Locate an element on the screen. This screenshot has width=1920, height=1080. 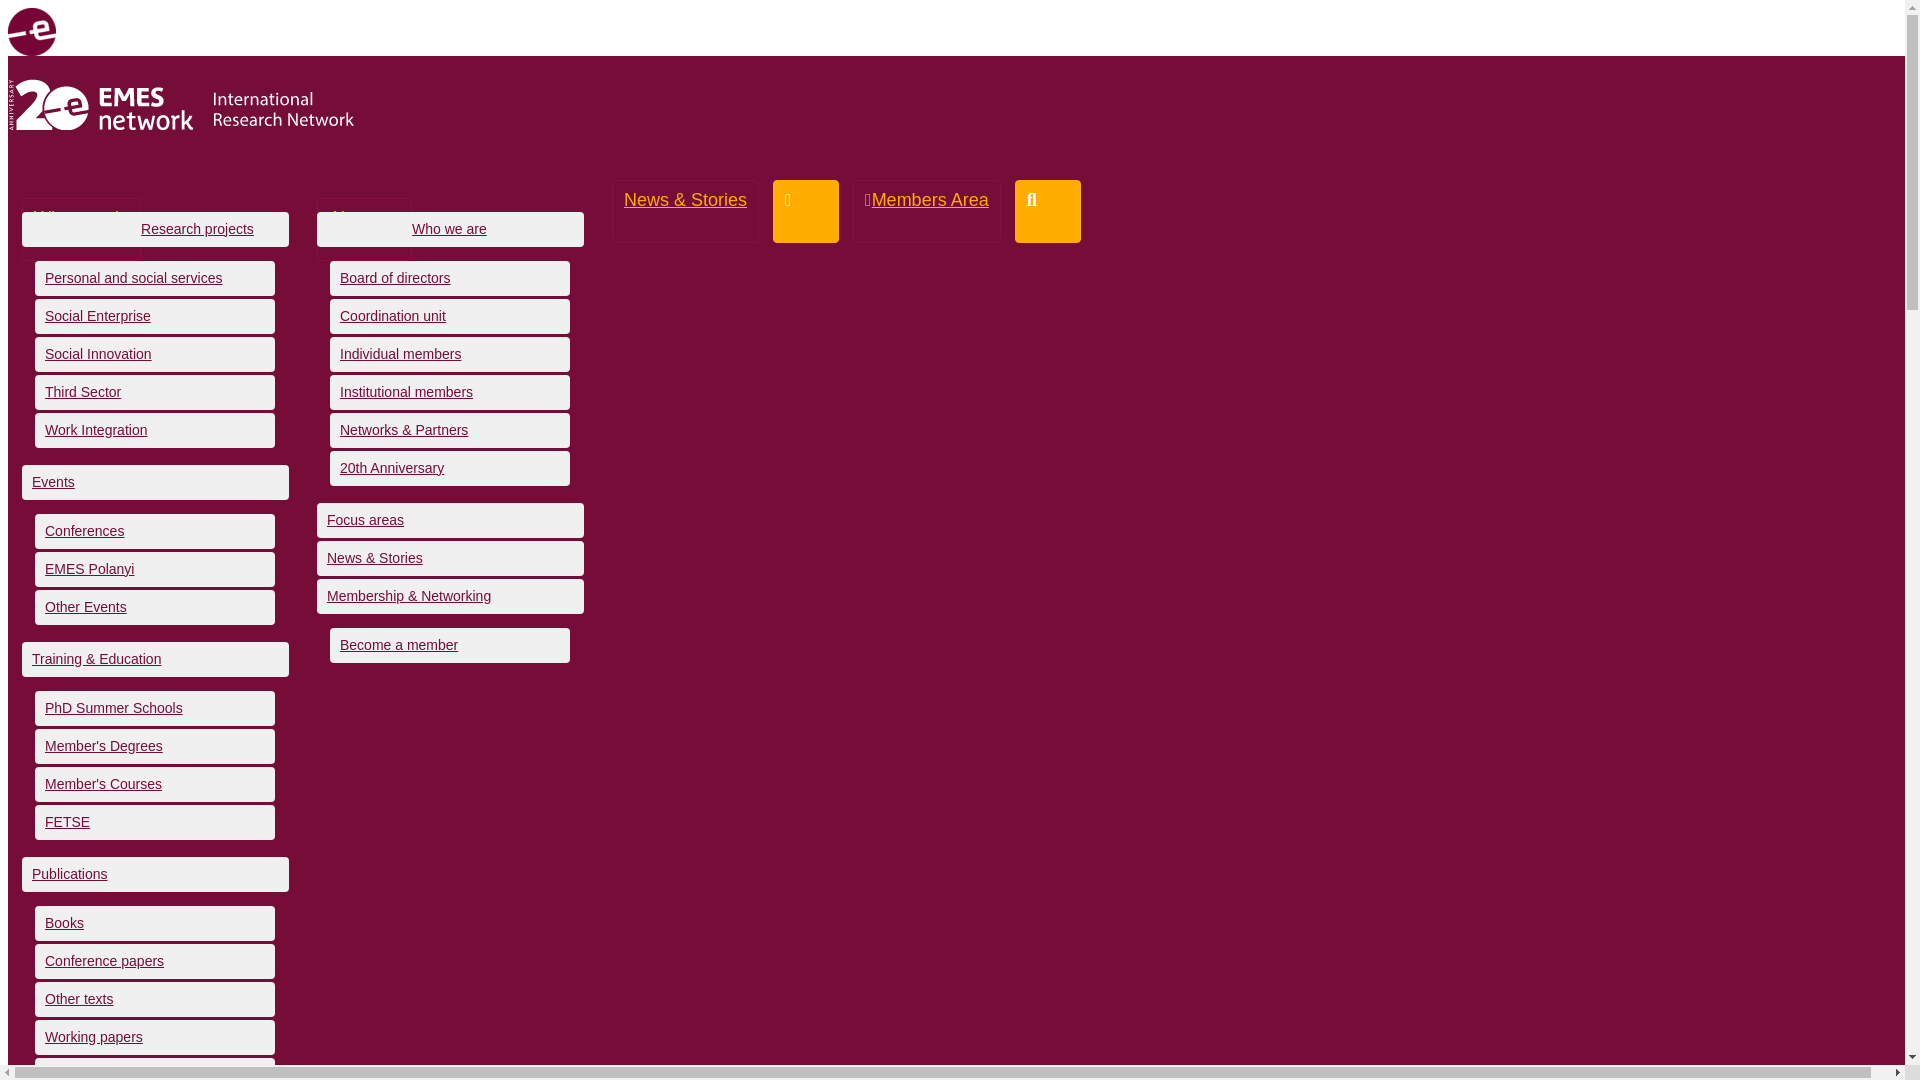
Other Events is located at coordinates (154, 607).